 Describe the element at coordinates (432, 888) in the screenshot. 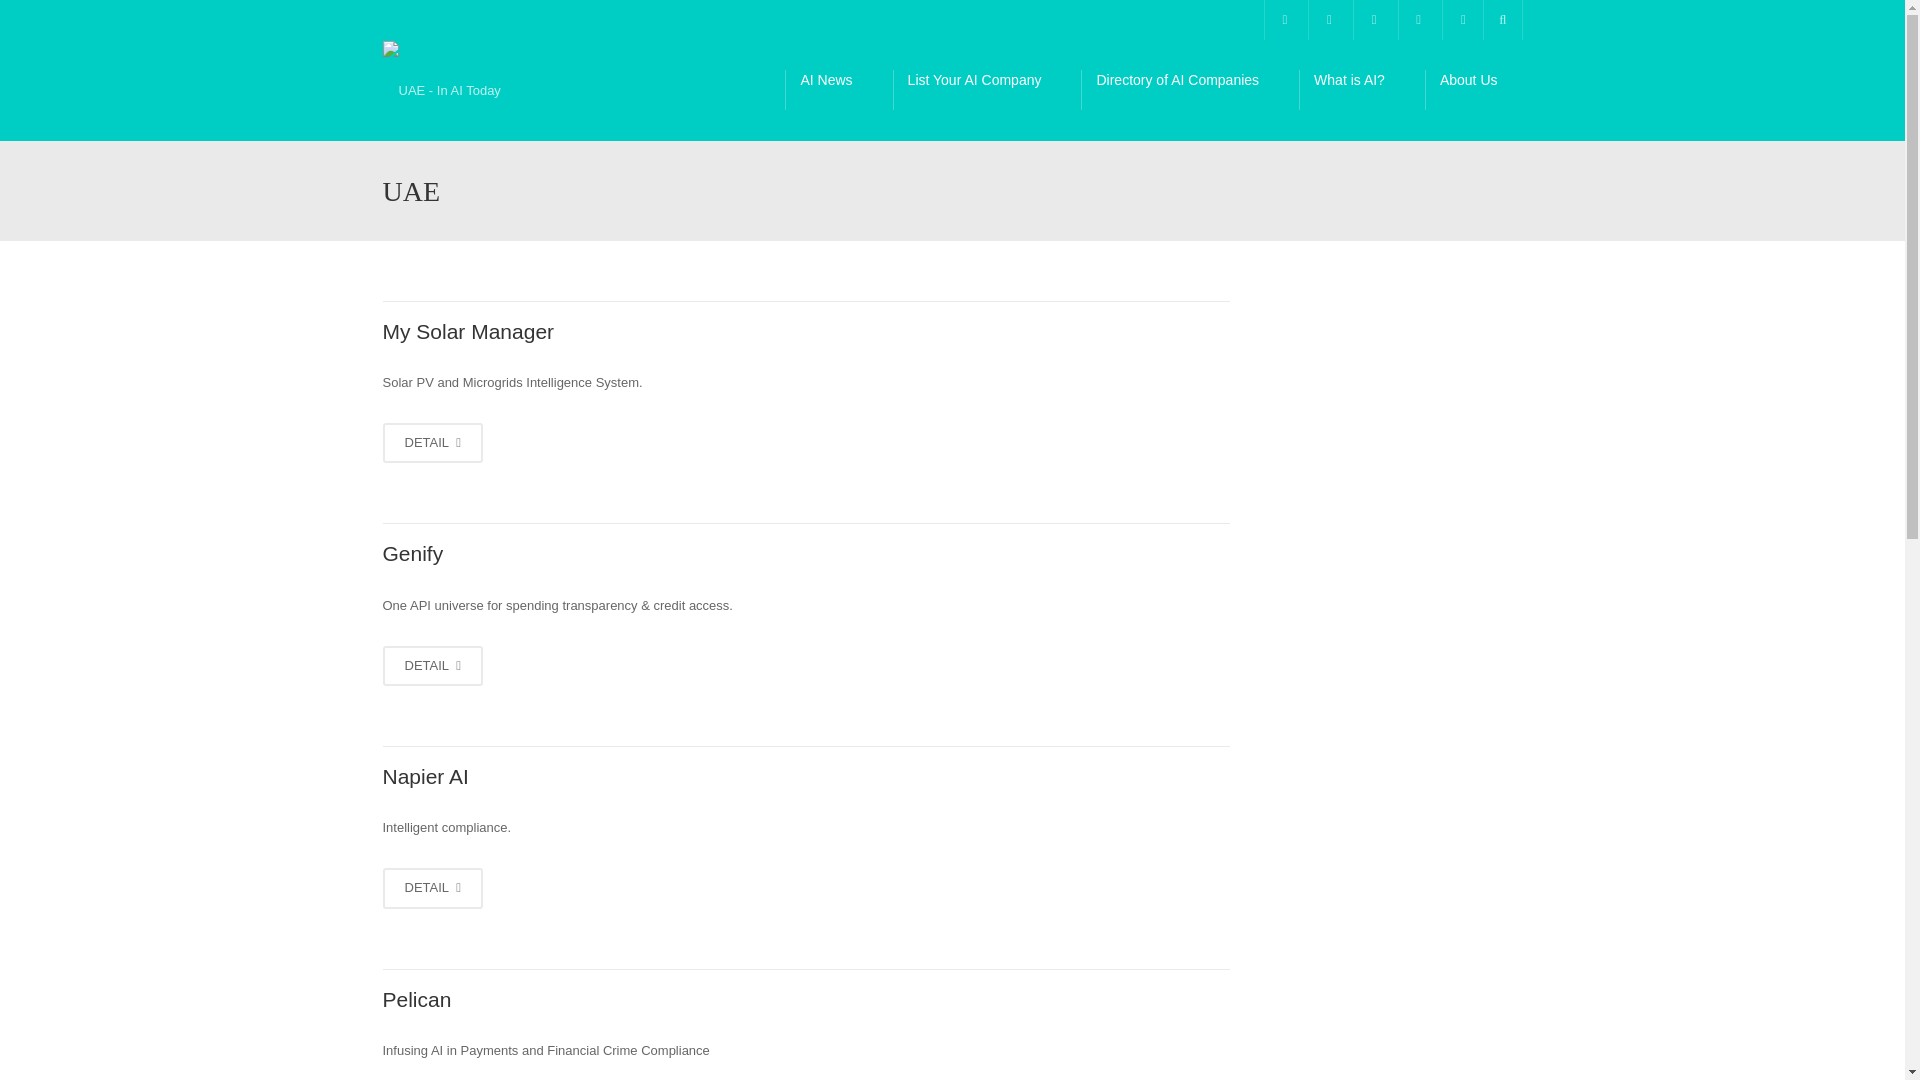

I see `Napier AI` at that location.